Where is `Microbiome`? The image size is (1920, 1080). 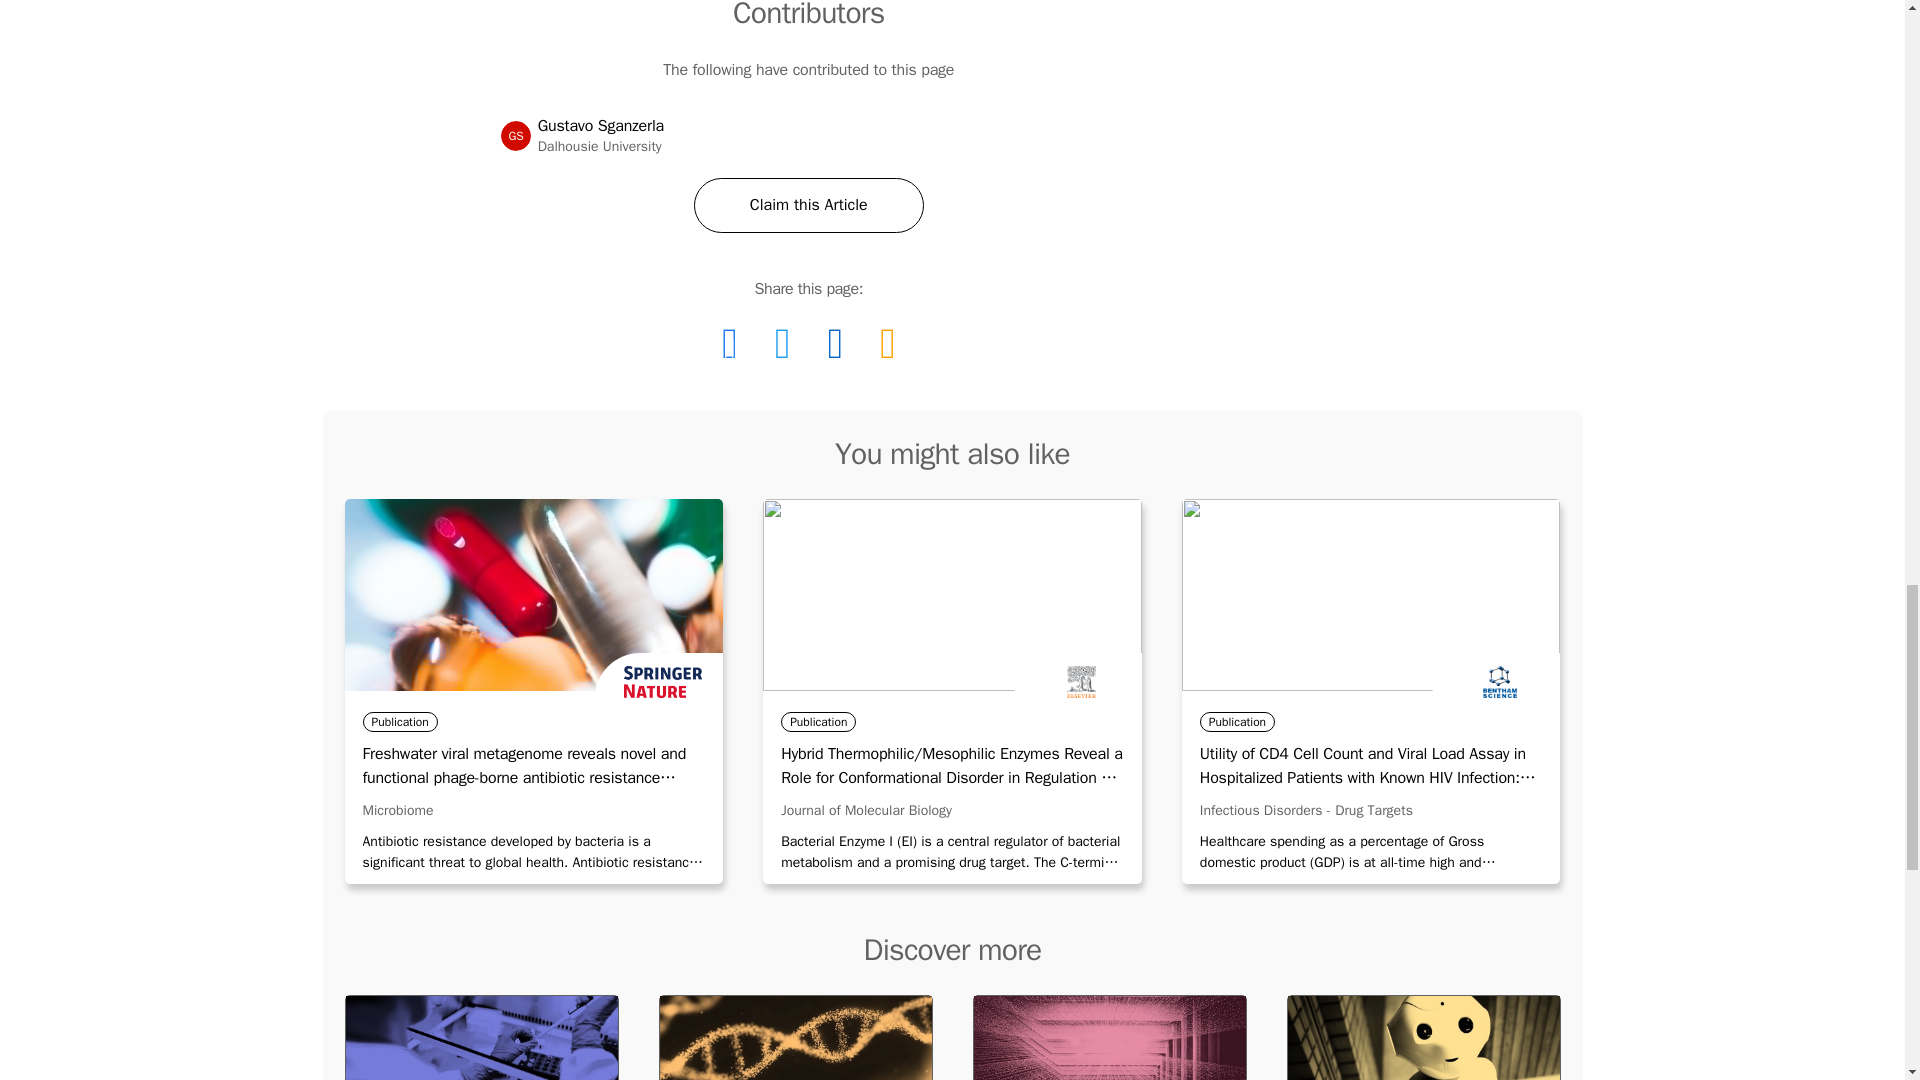
Microbiome is located at coordinates (782, 344).